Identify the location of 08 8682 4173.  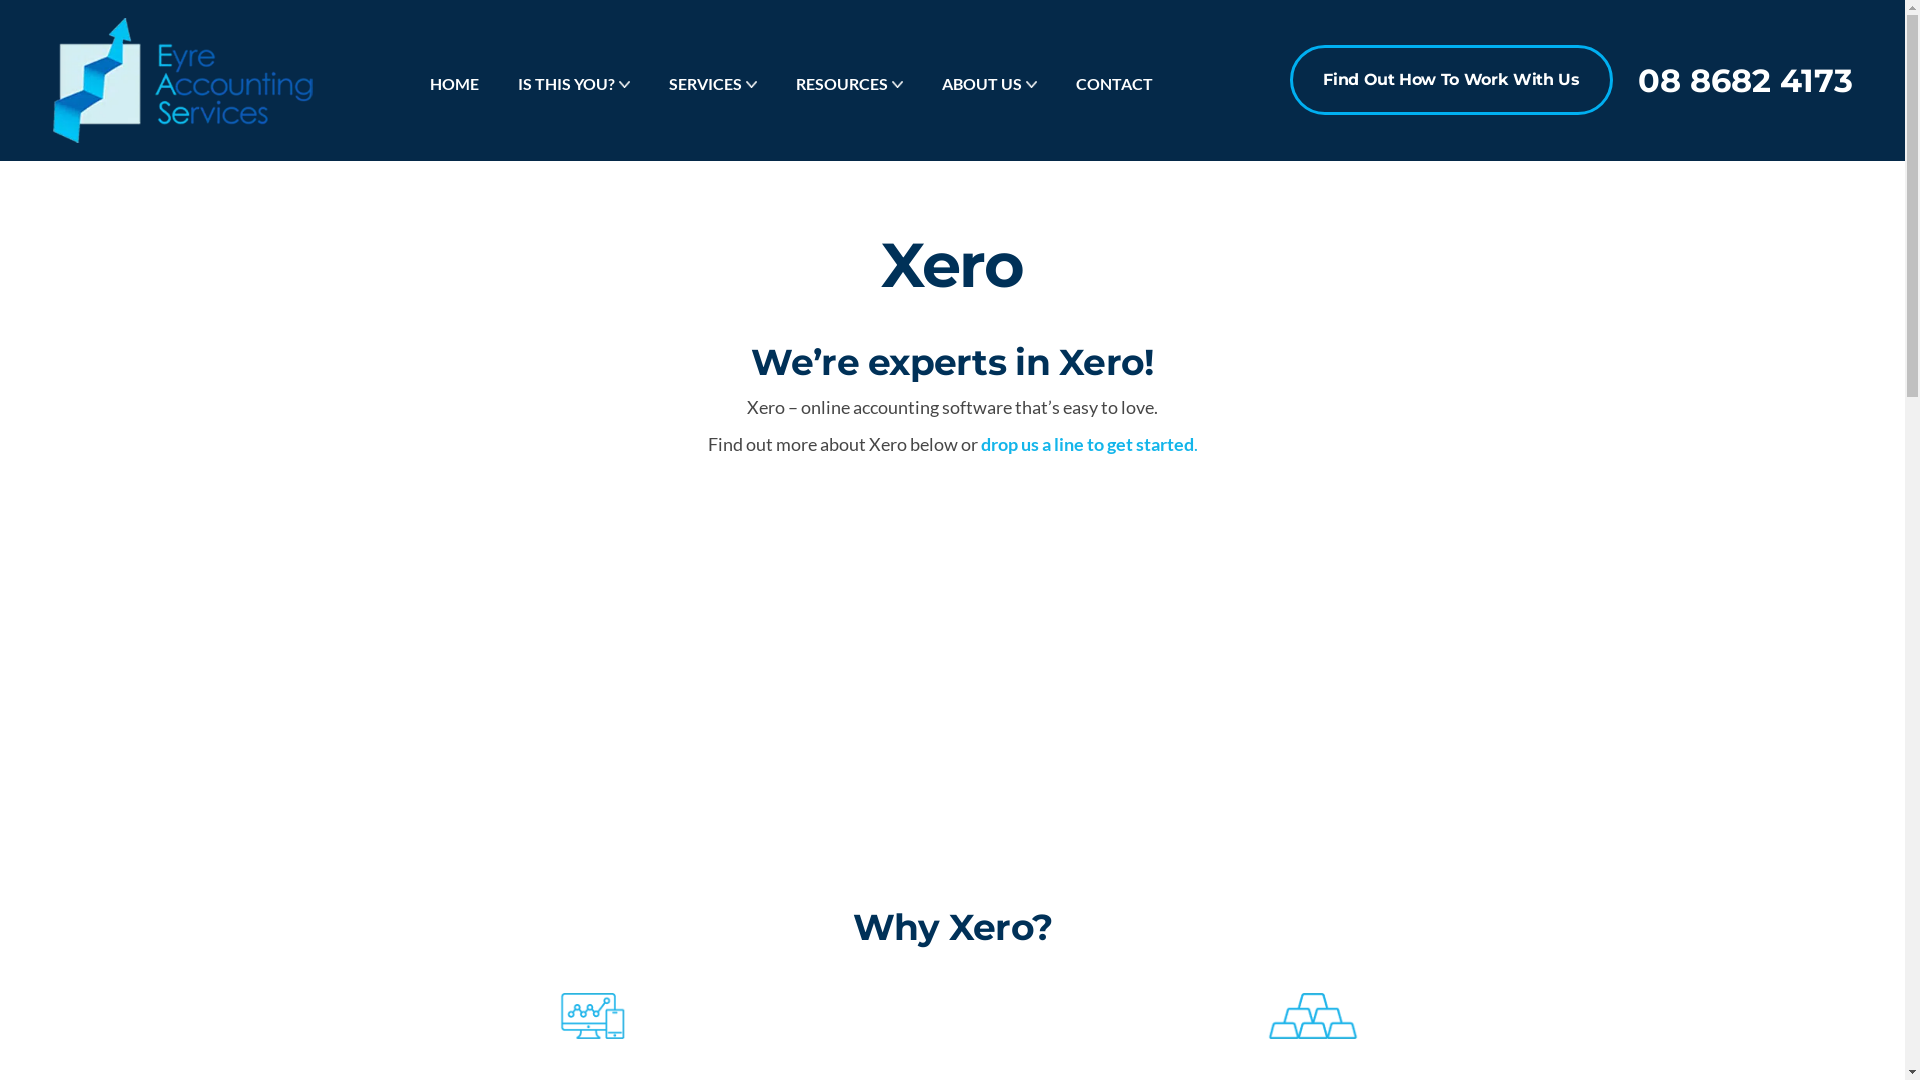
(1746, 80).